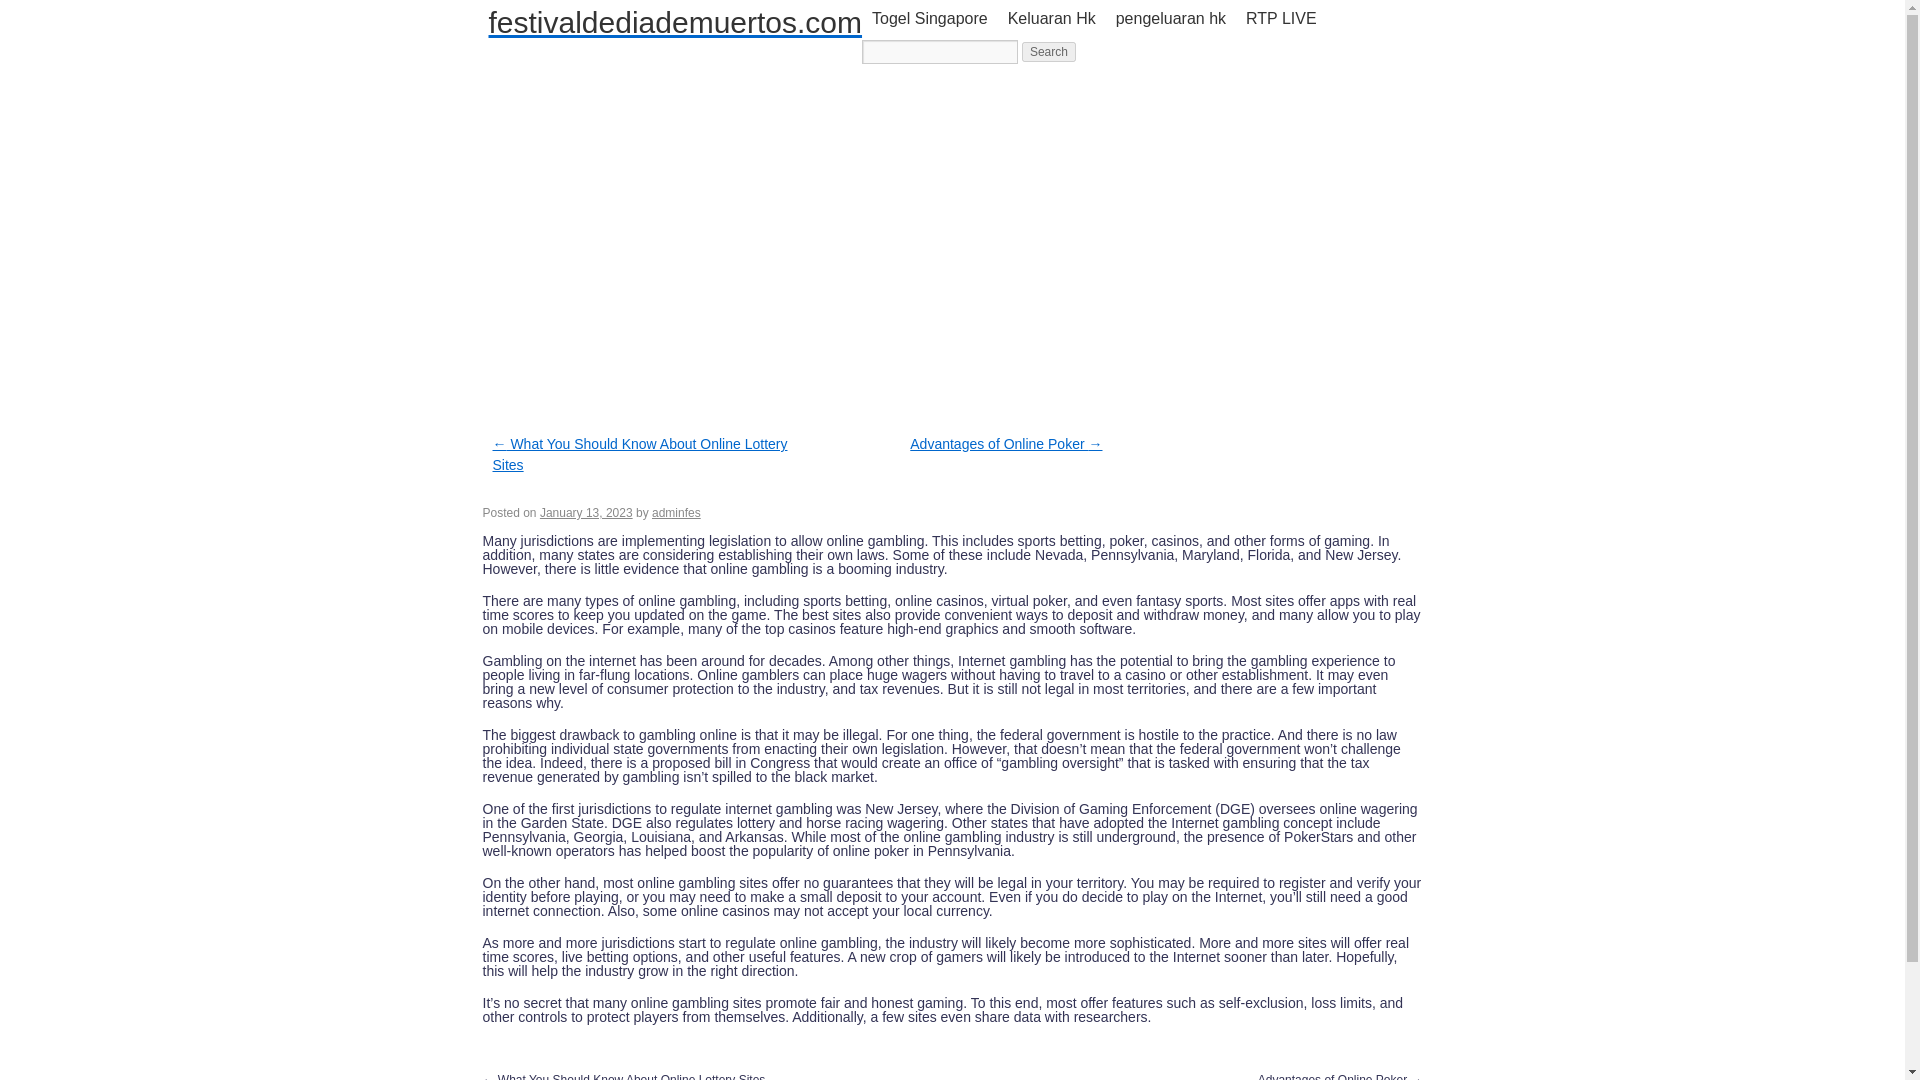 Image resolution: width=1920 pixels, height=1080 pixels. Describe the element at coordinates (586, 512) in the screenshot. I see `January 13, 2023` at that location.